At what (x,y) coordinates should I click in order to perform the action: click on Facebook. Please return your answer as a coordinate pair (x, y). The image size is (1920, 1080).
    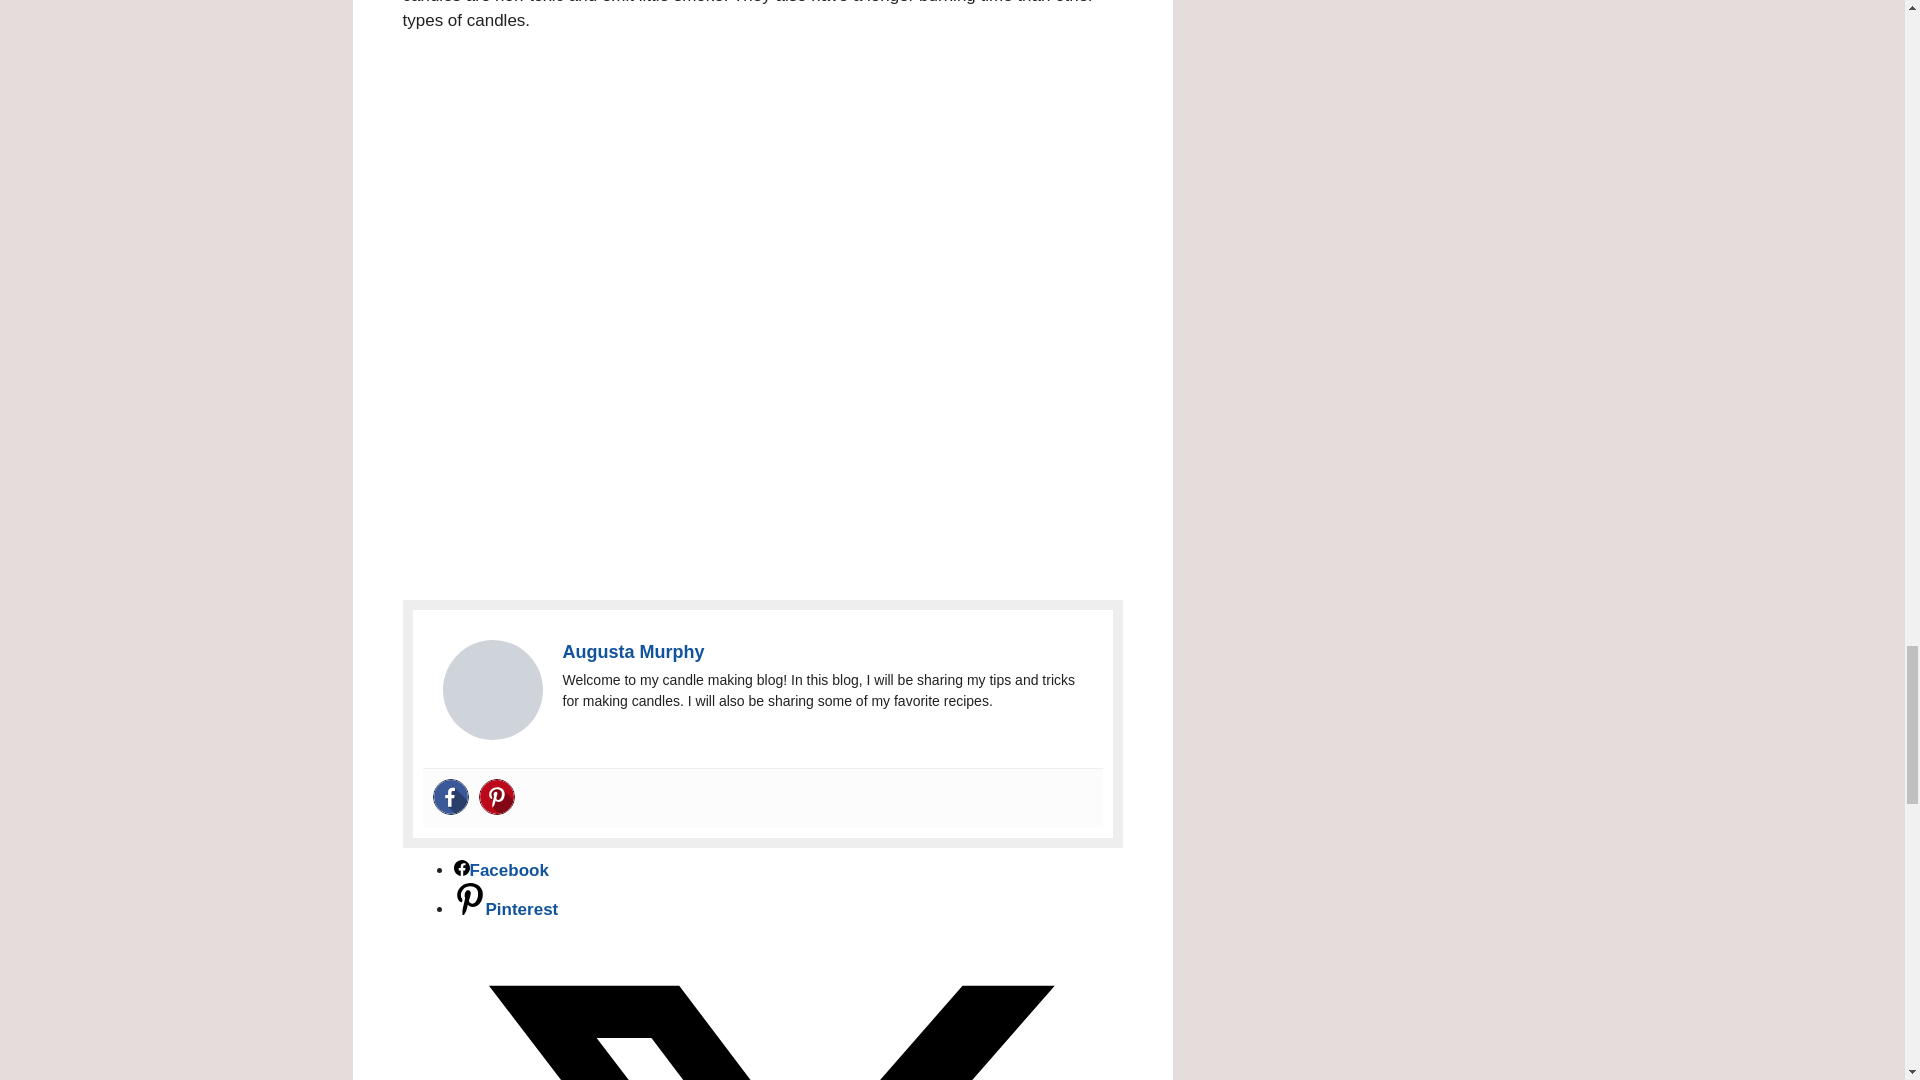
    Looking at the image, I should click on (450, 796).